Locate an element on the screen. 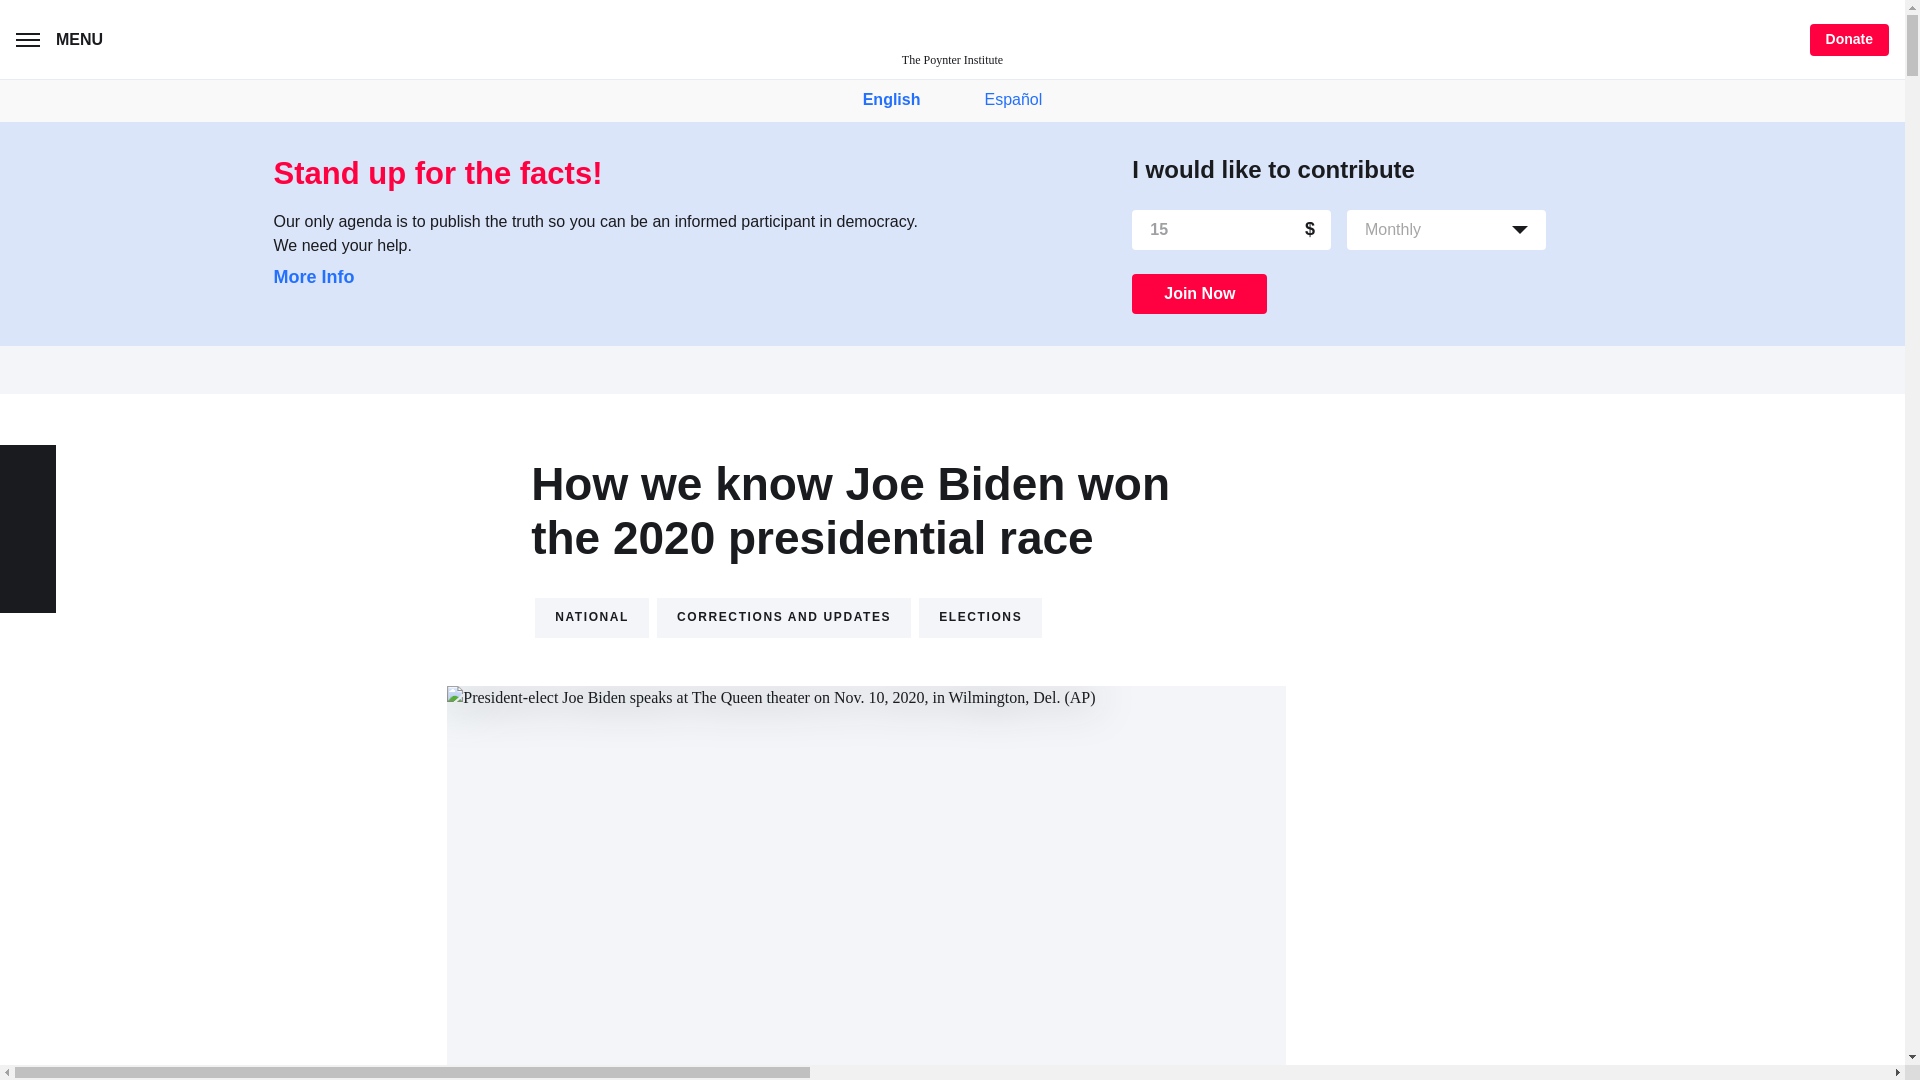 Image resolution: width=1920 pixels, height=1080 pixels. Search is located at coordinates (148, 42).